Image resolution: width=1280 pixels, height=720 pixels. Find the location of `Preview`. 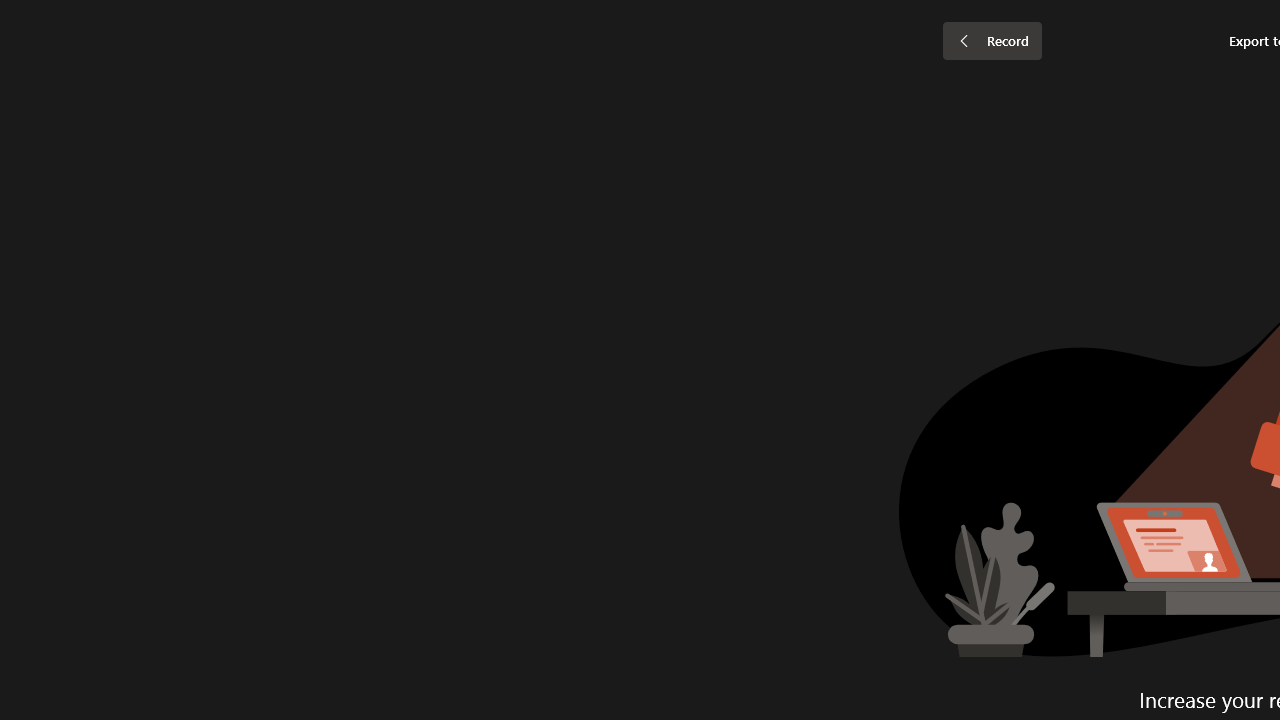

Preview is located at coordinates (30, 102).